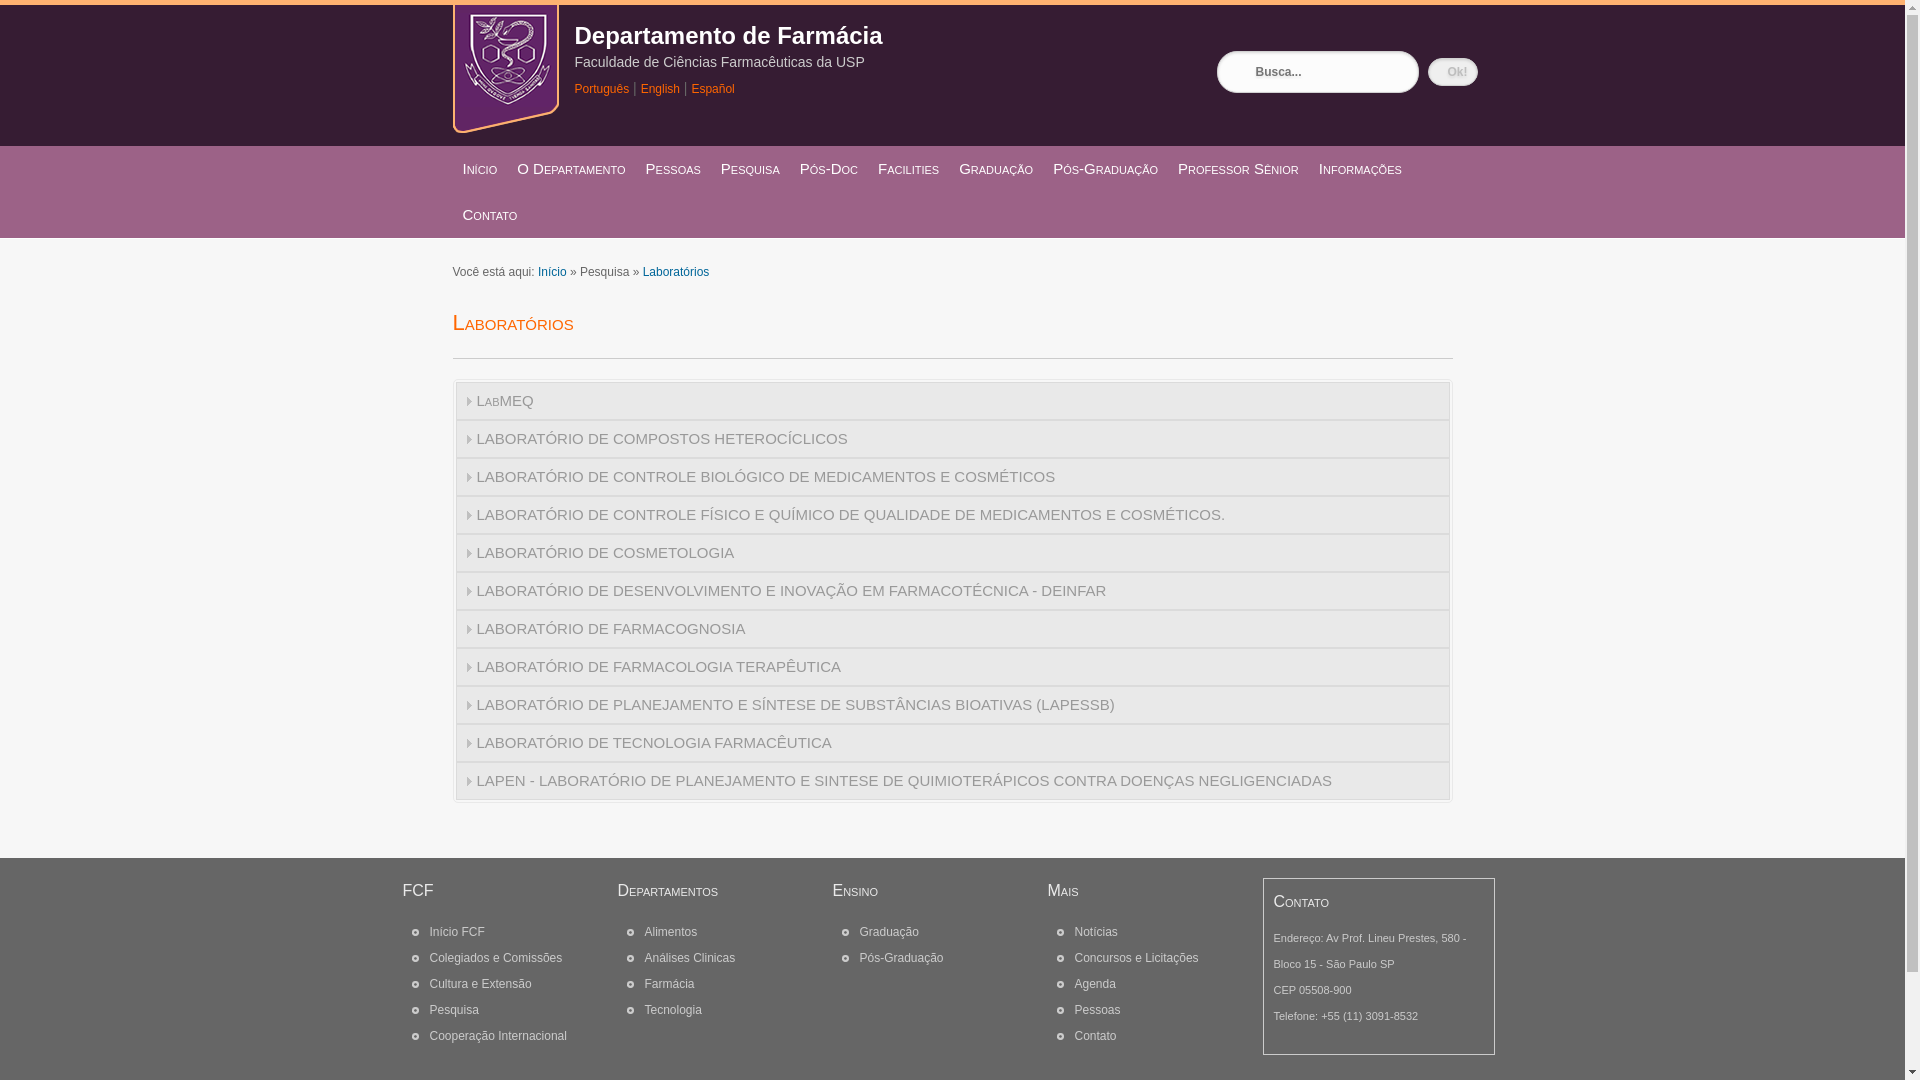  Describe the element at coordinates (505, 128) in the screenshot. I see `FCF USP` at that location.